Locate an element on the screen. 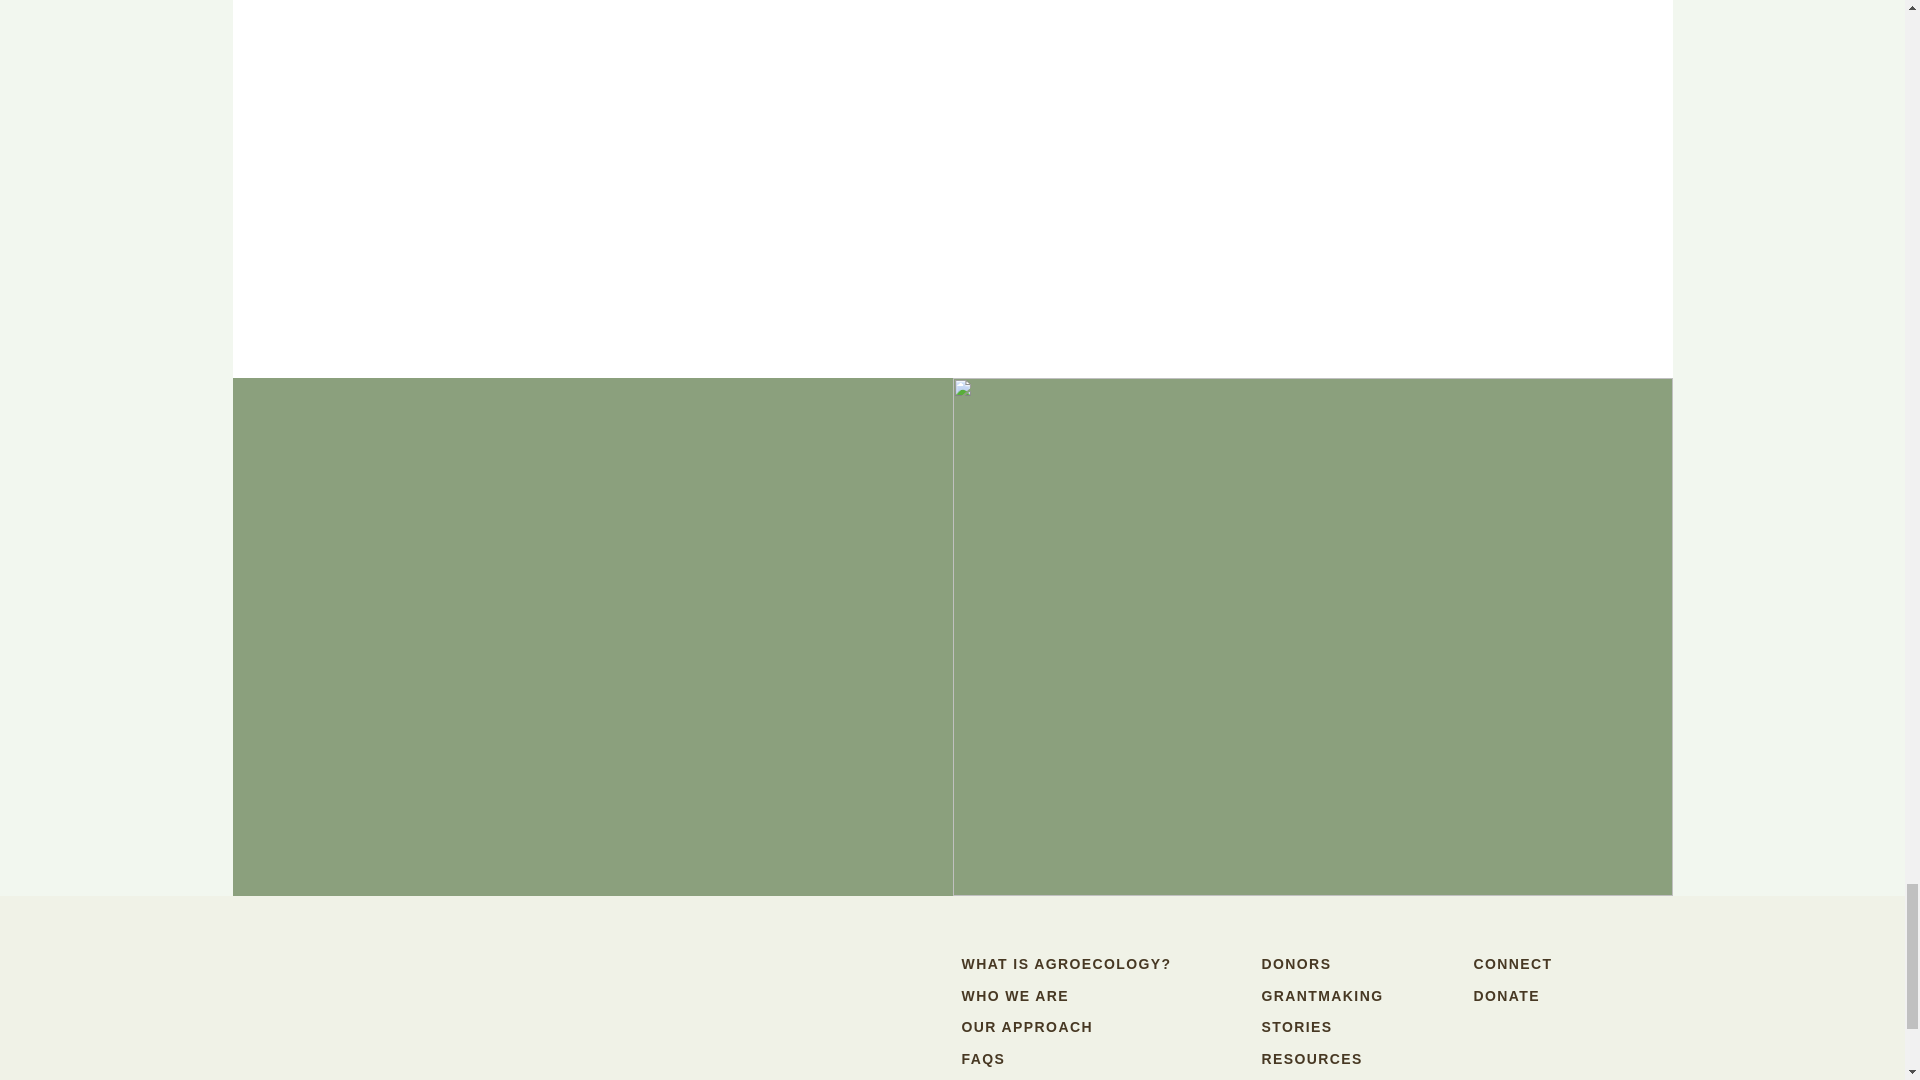 Image resolution: width=1920 pixels, height=1080 pixels. DONORS is located at coordinates (1296, 964).